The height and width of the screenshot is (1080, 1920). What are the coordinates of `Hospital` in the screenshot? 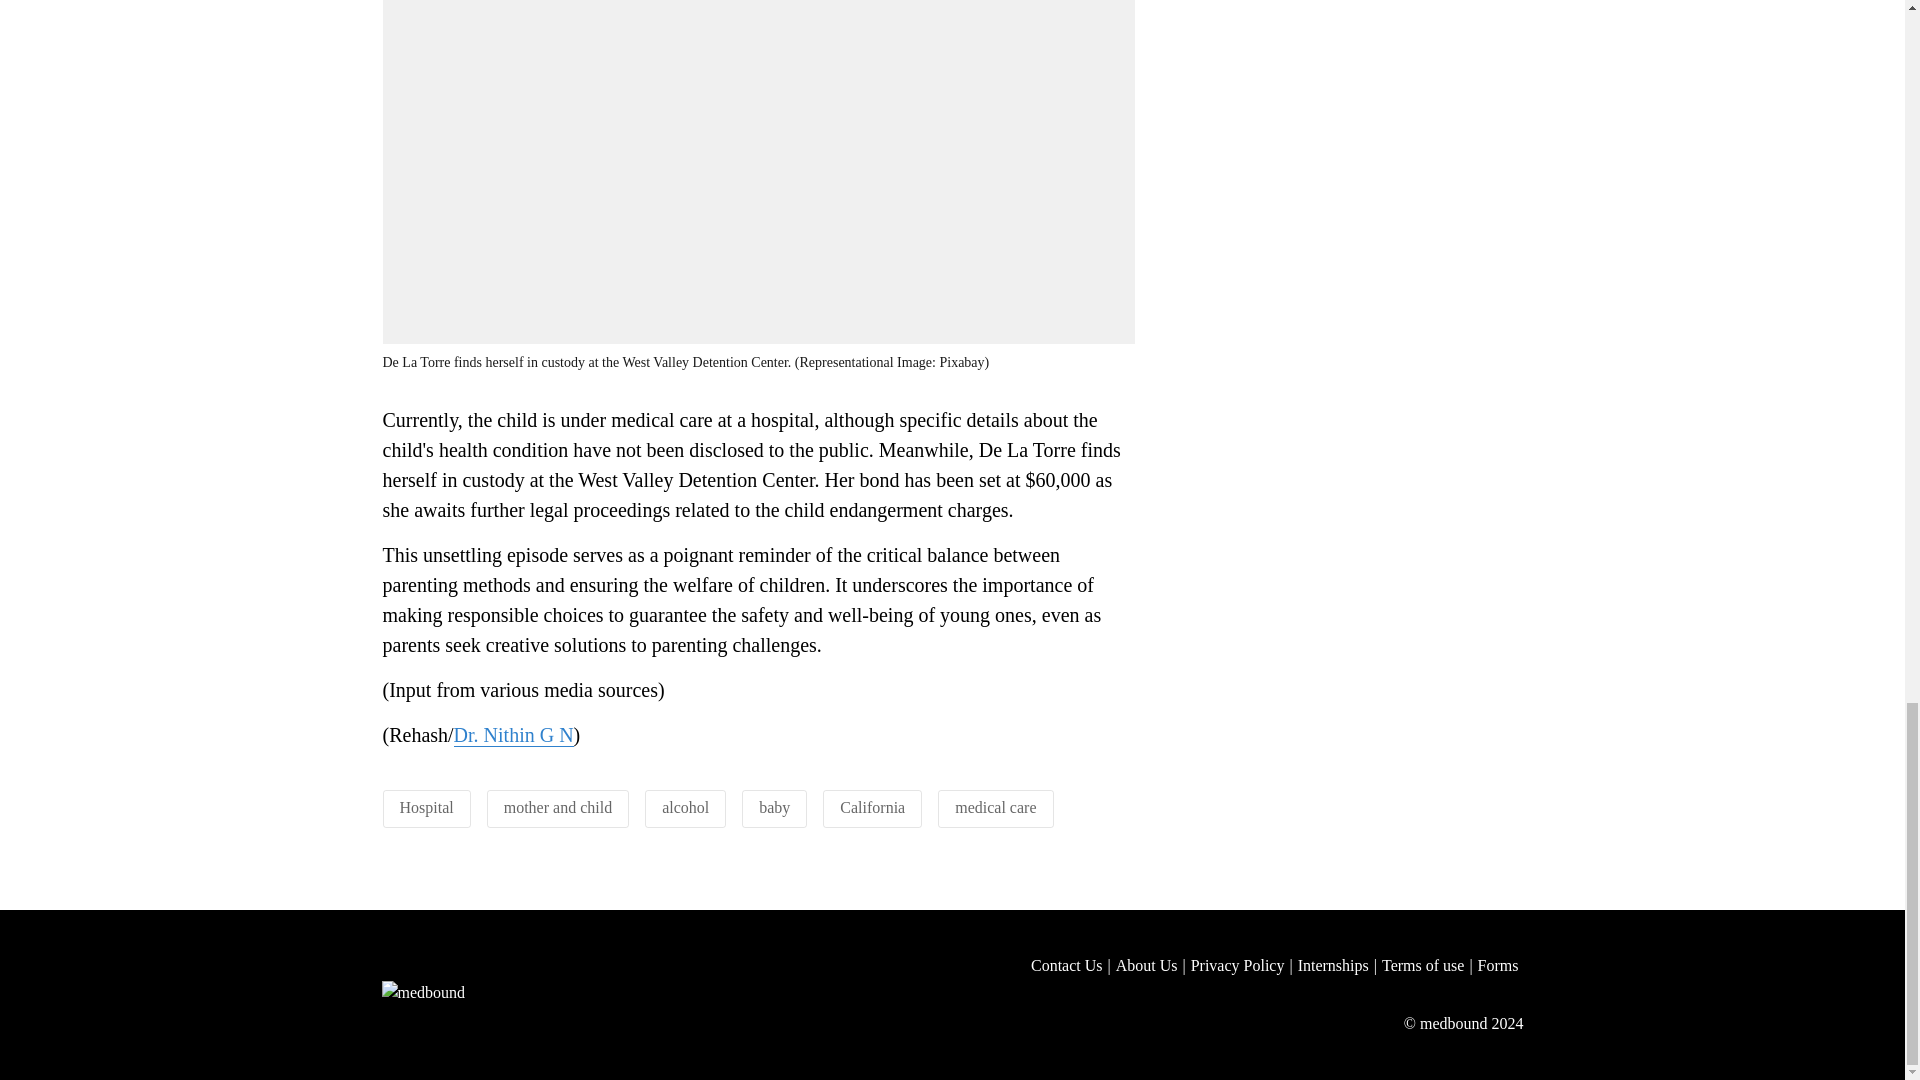 It's located at (426, 808).